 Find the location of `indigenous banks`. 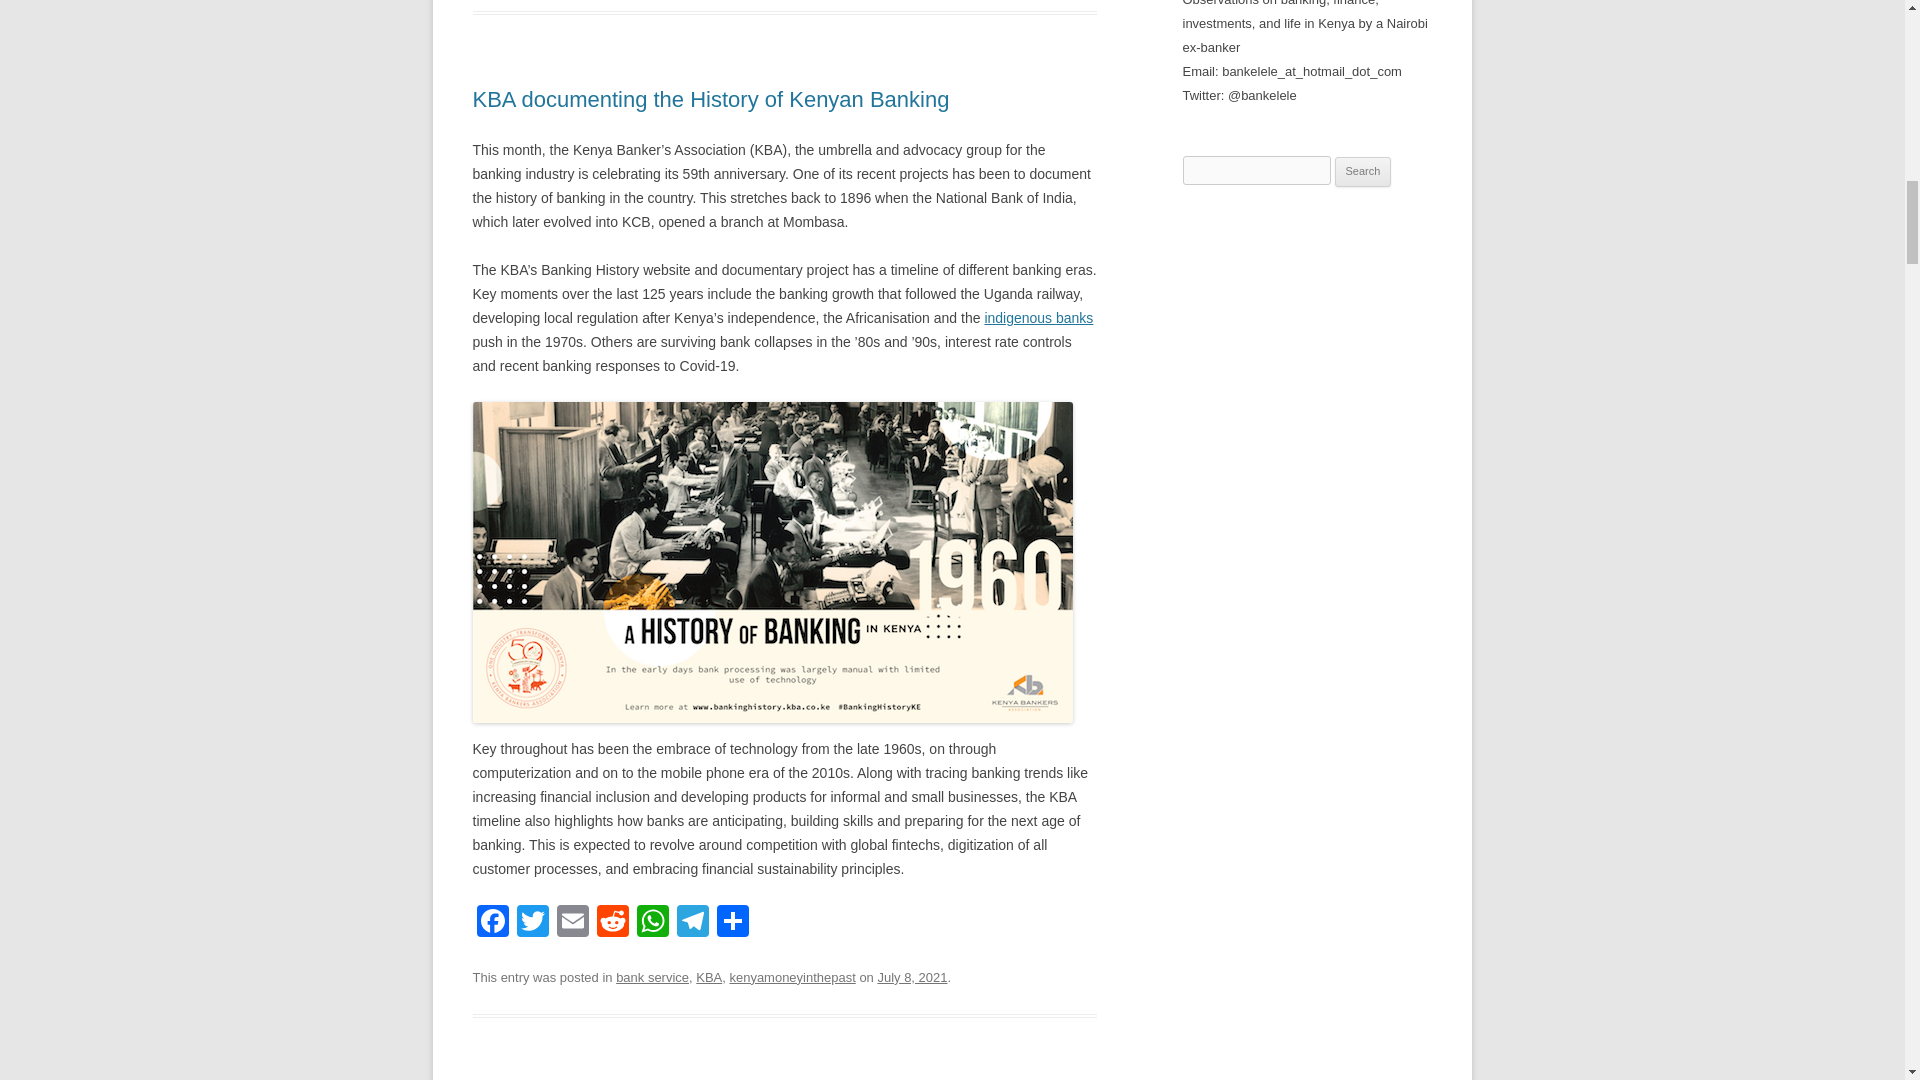

indigenous banks is located at coordinates (1038, 318).